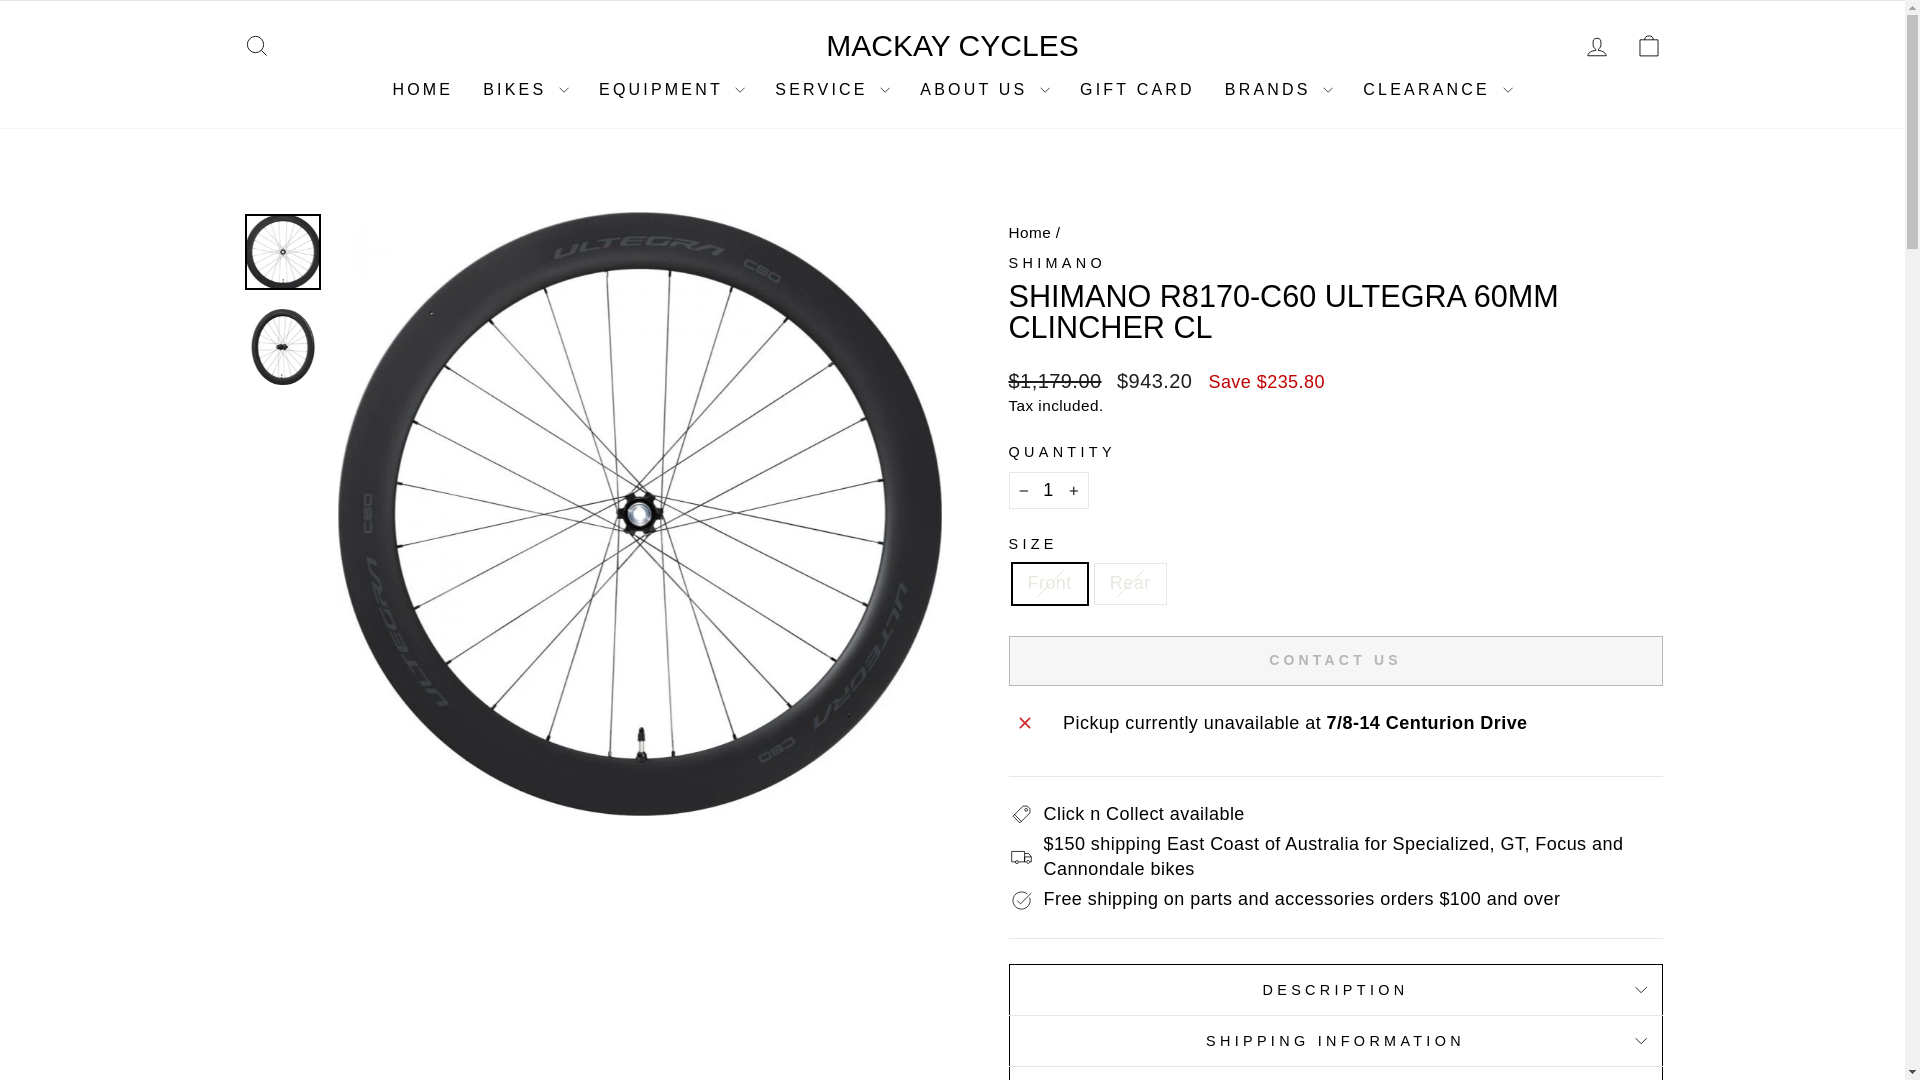 Image resolution: width=1920 pixels, height=1080 pixels. What do you see at coordinates (1596, 46) in the screenshot?
I see `ACCOUNT` at bounding box center [1596, 46].